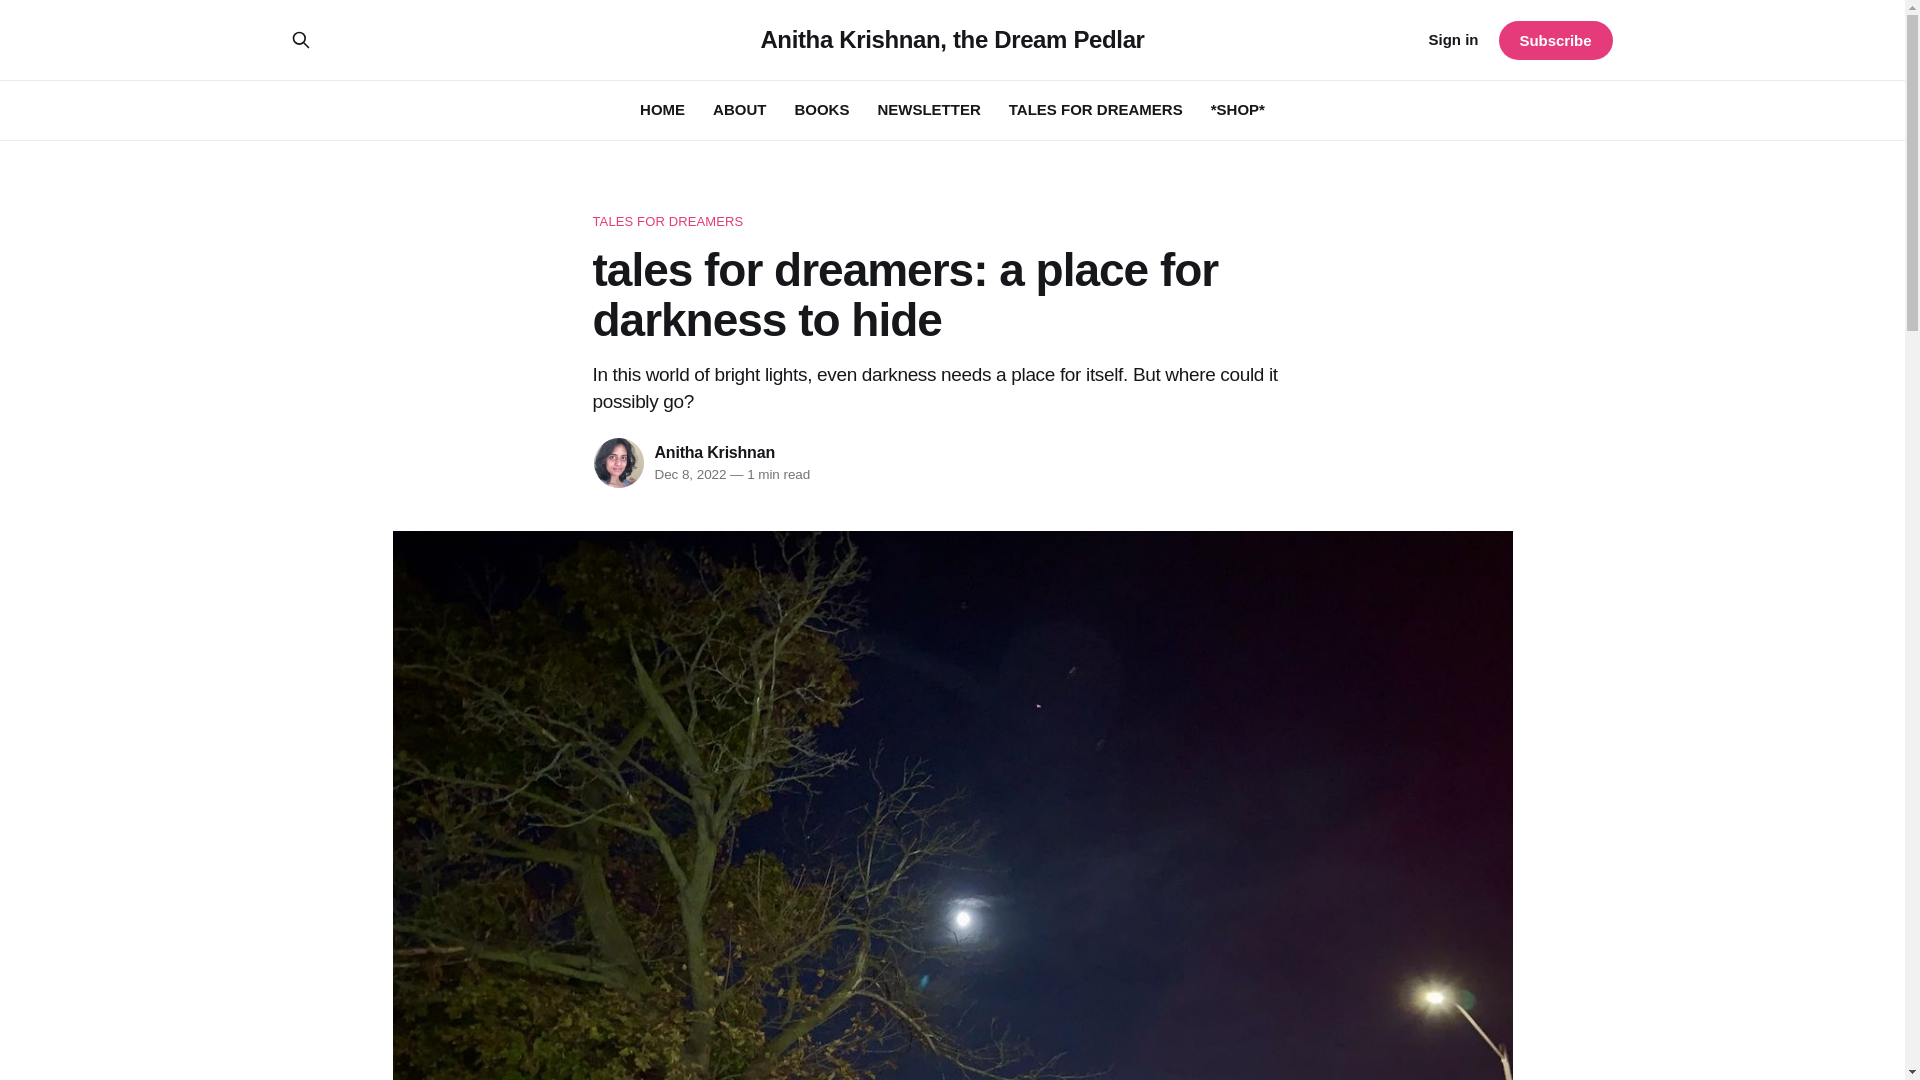 This screenshot has width=1920, height=1080. What do you see at coordinates (821, 109) in the screenshot?
I see `BOOKS` at bounding box center [821, 109].